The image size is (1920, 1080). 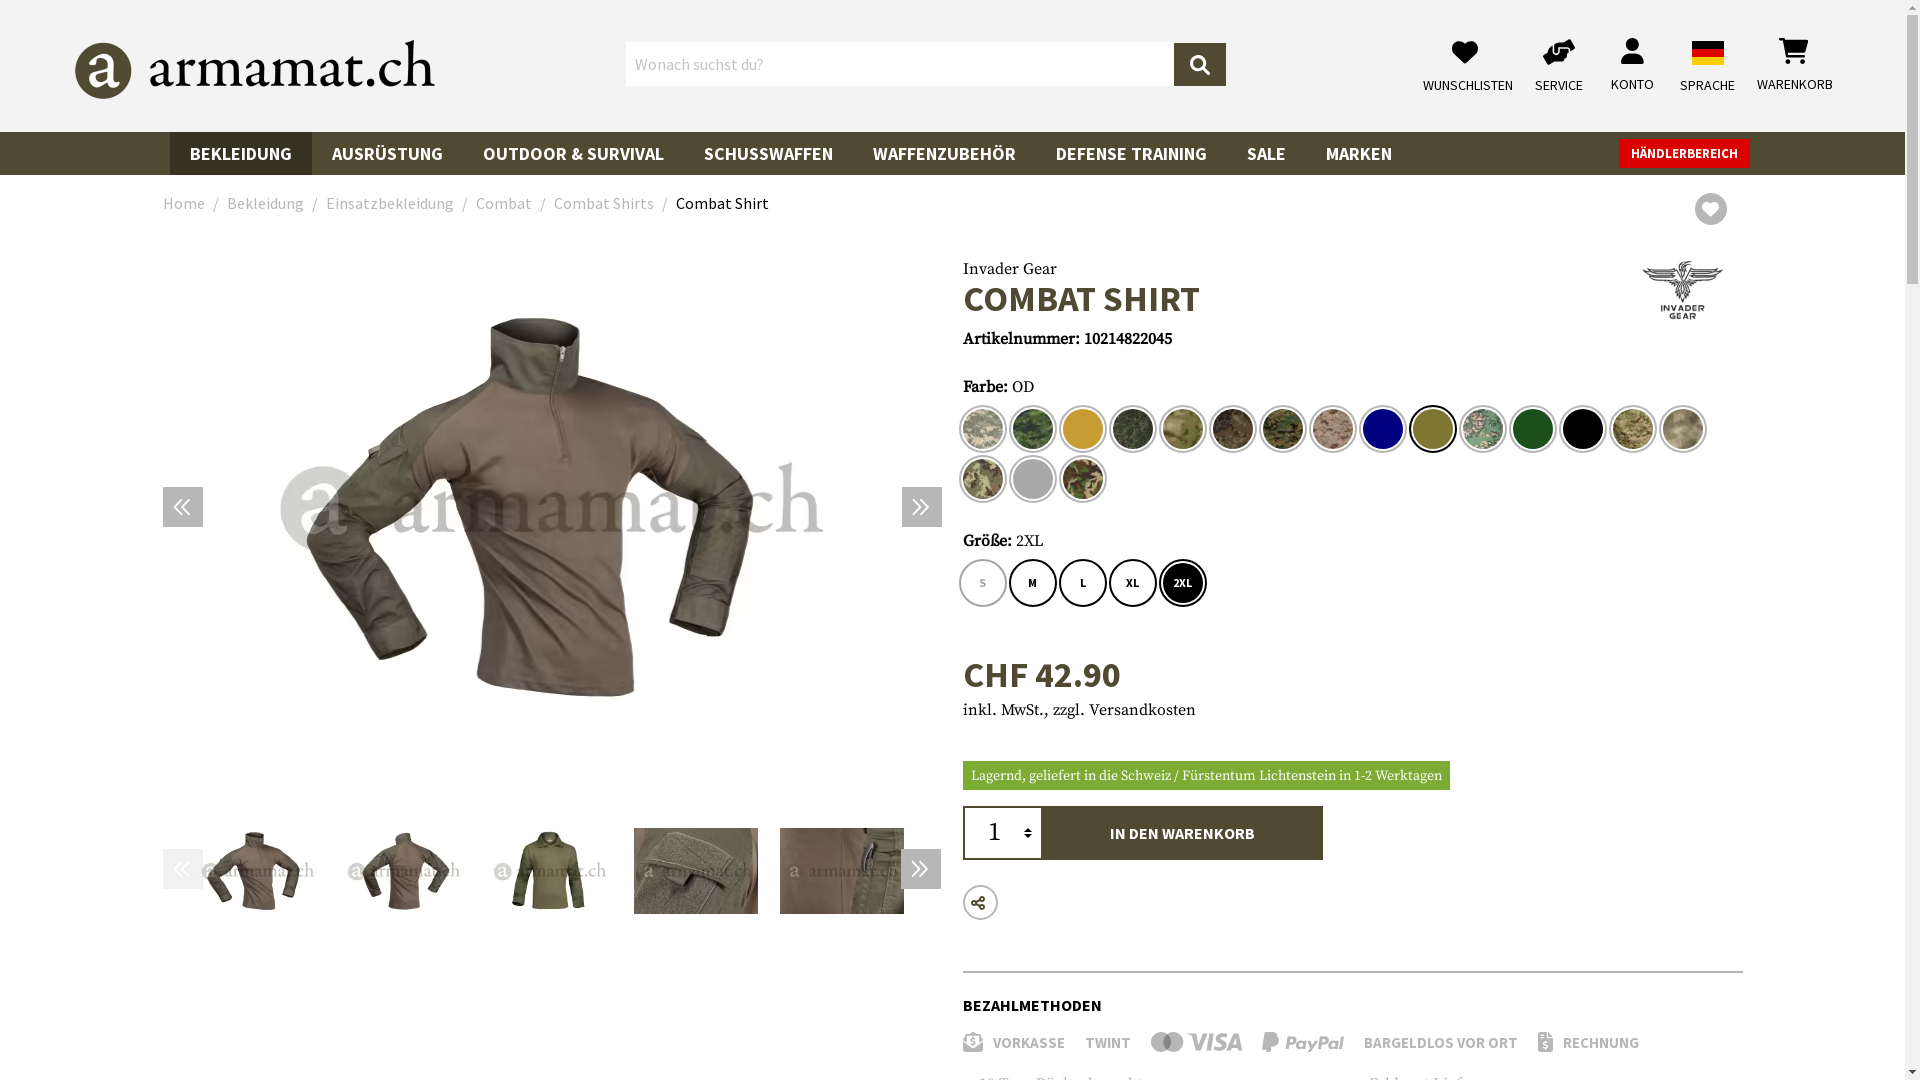 What do you see at coordinates (1359, 148) in the screenshot?
I see `MARKEN` at bounding box center [1359, 148].